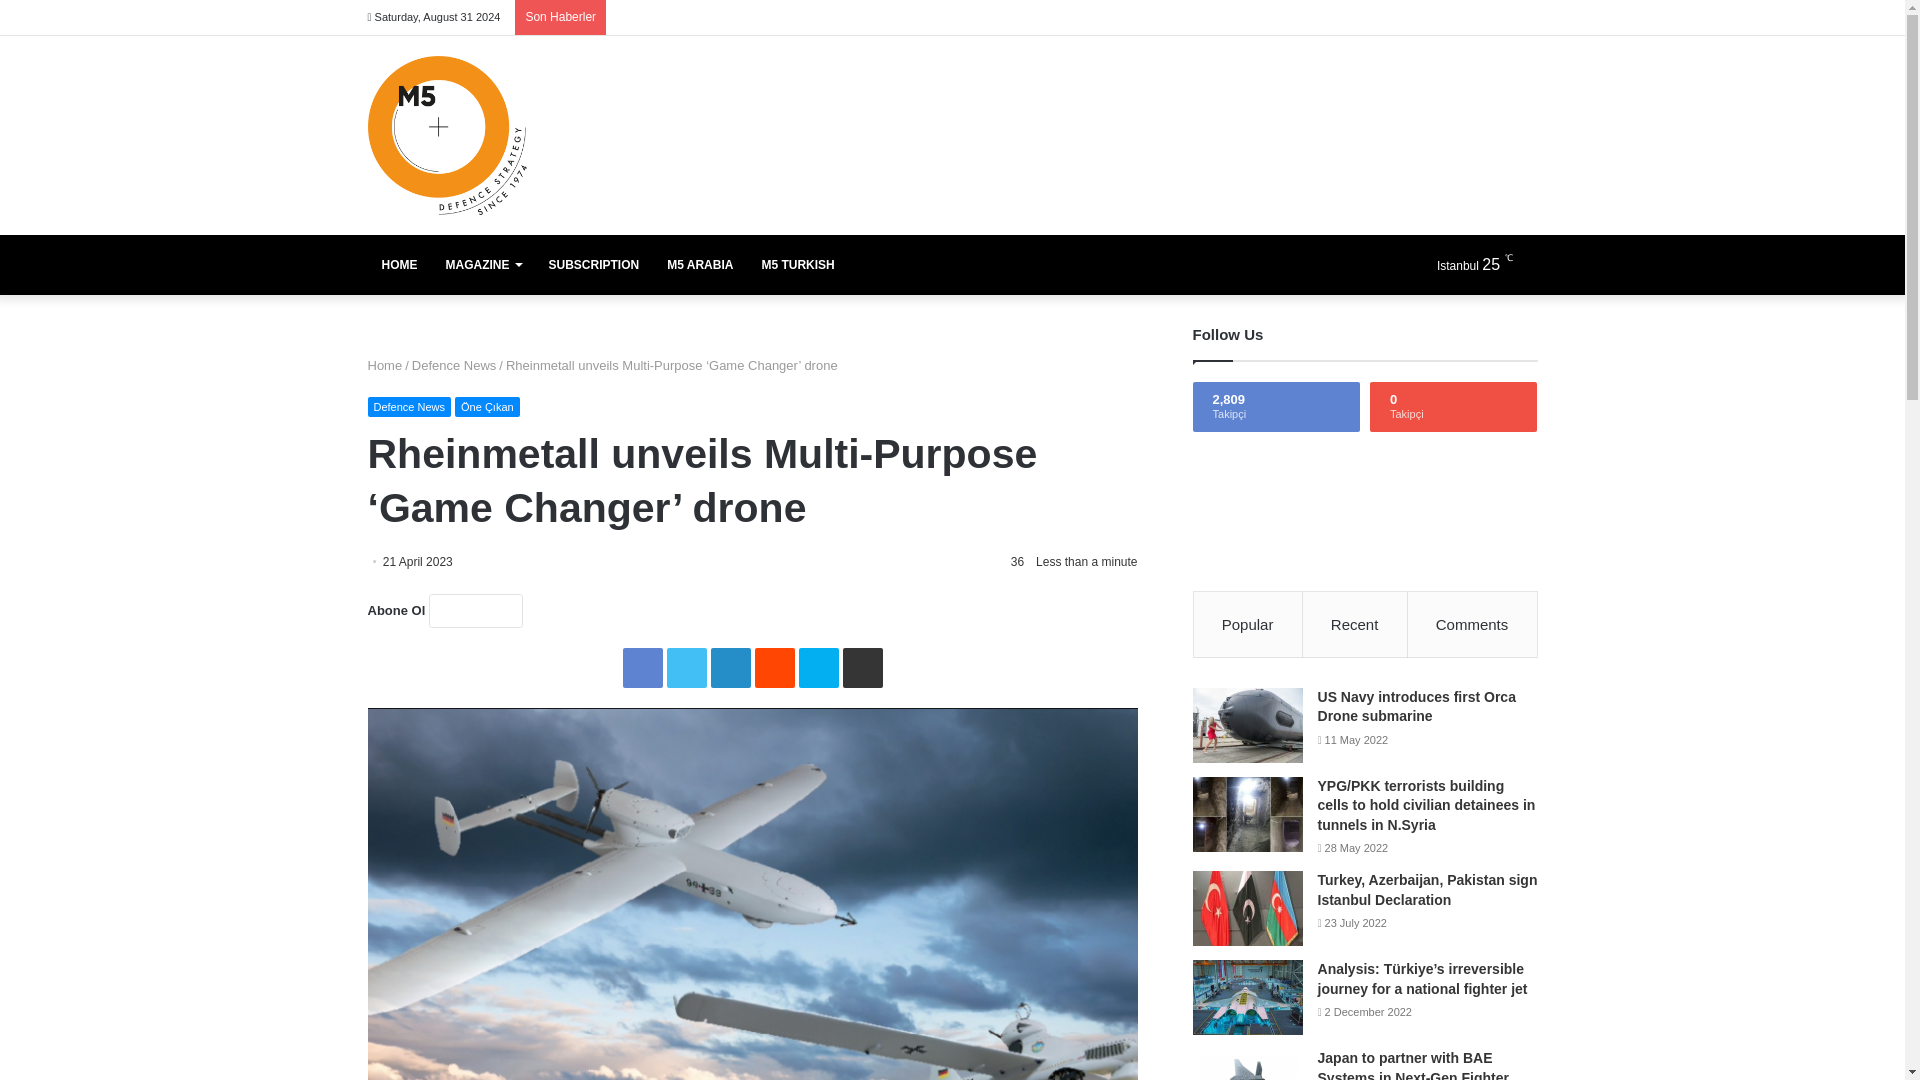 The width and height of the screenshot is (1920, 1080). What do you see at coordinates (400, 264) in the screenshot?
I see `HOME` at bounding box center [400, 264].